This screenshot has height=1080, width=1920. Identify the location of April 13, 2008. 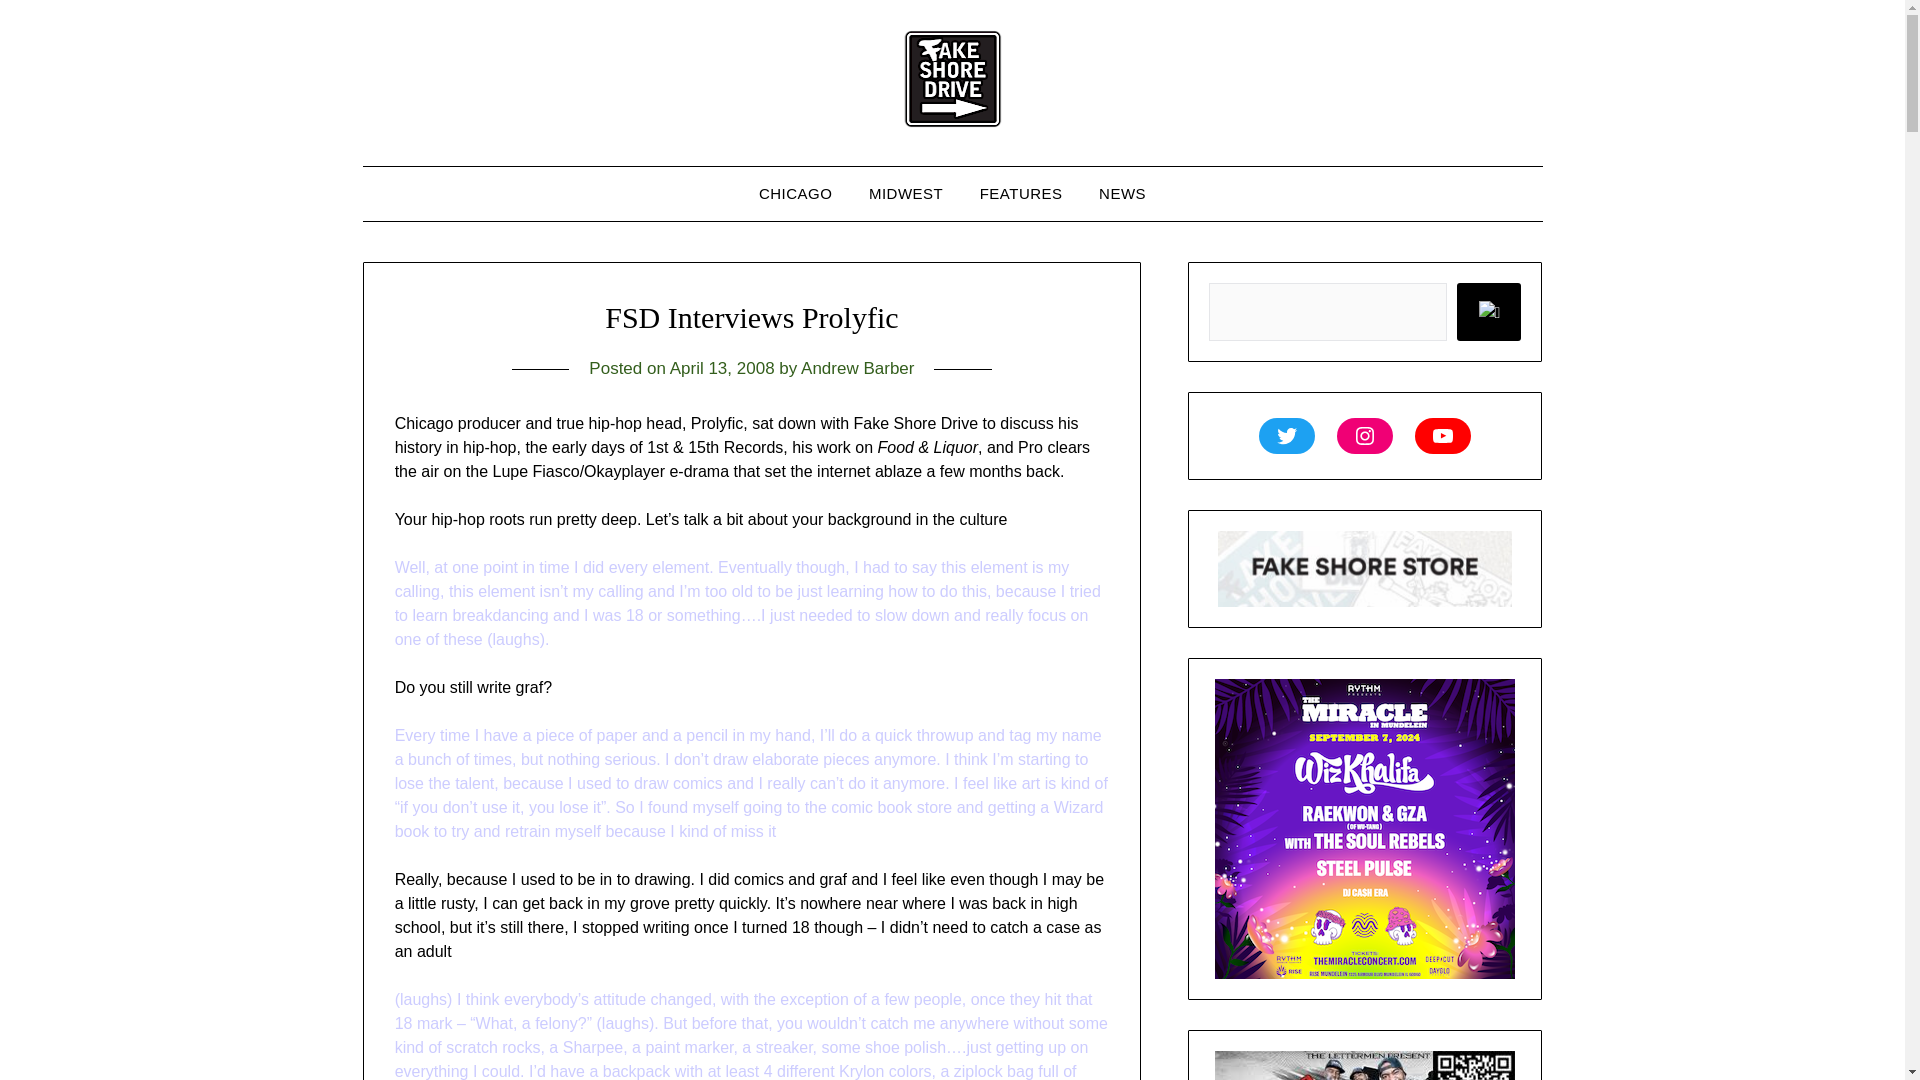
(722, 368).